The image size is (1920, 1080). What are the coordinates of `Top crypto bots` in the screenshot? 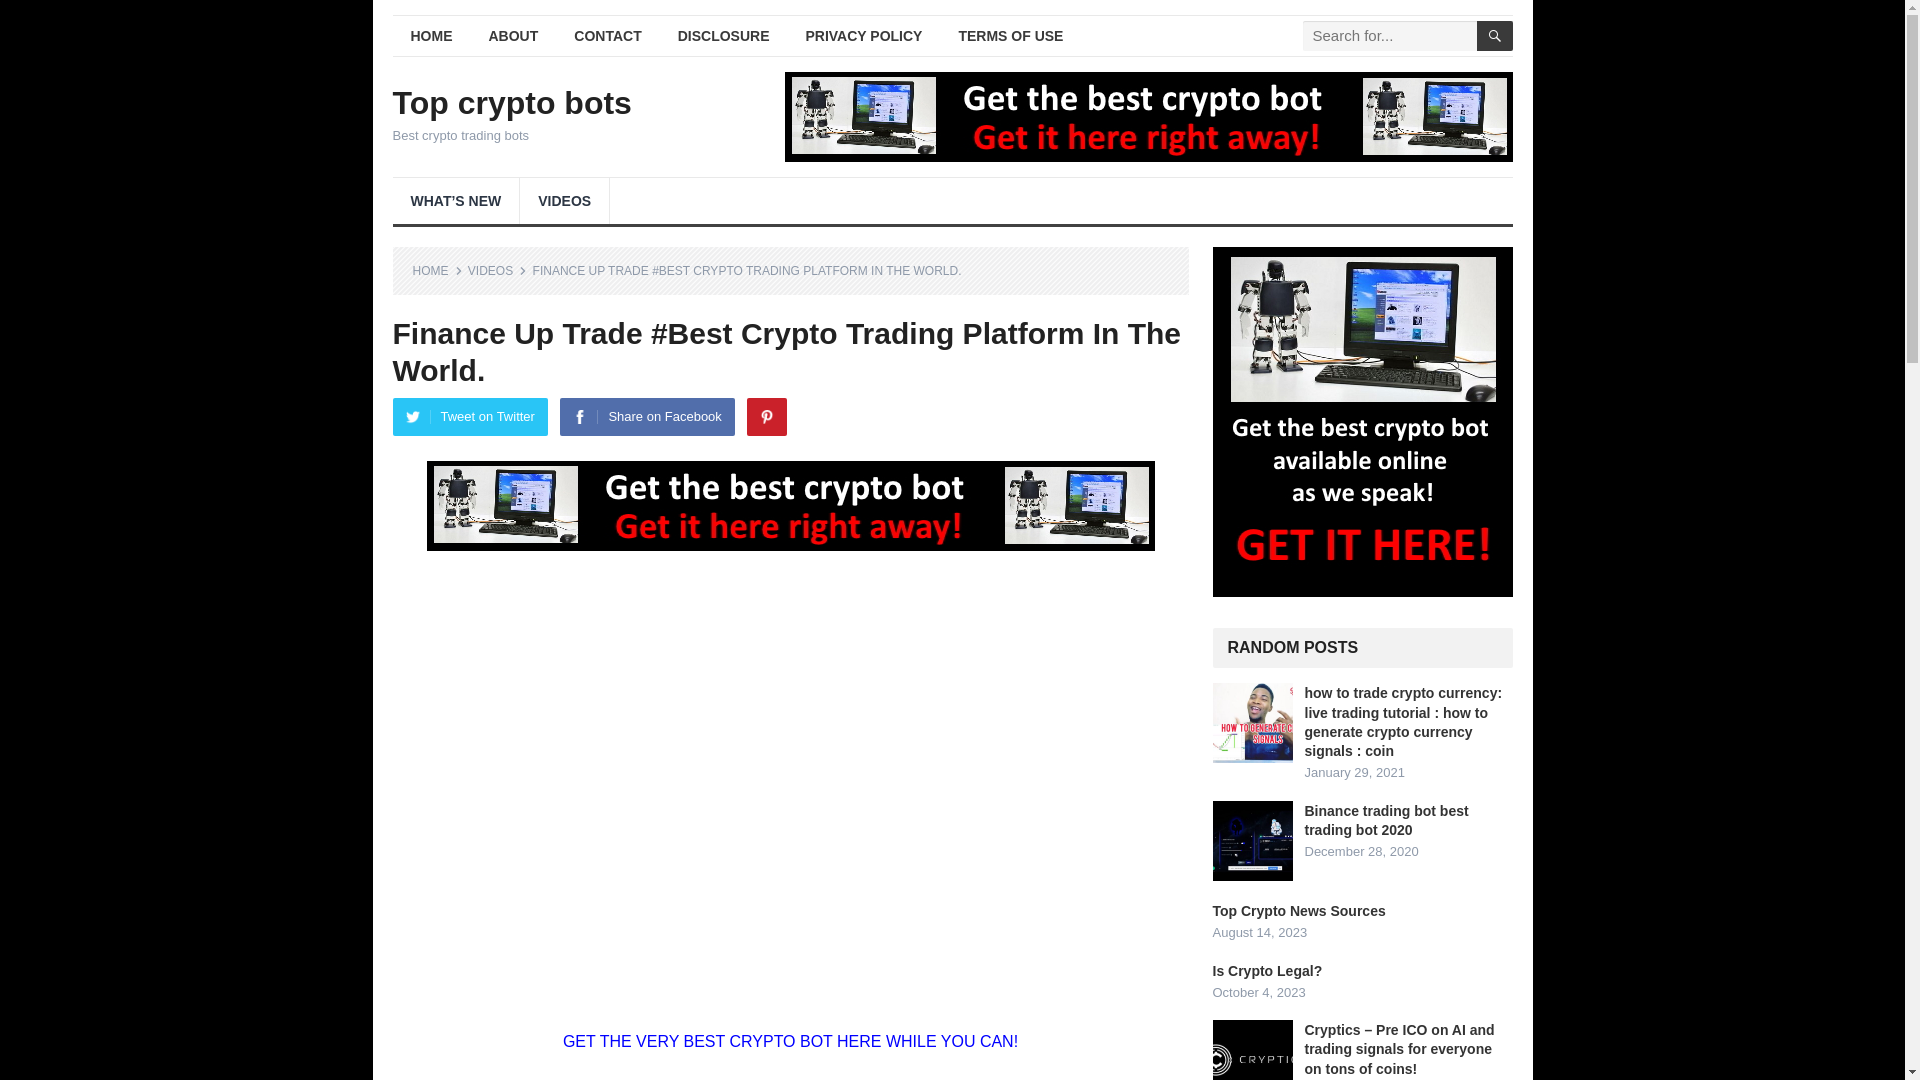 It's located at (511, 102).